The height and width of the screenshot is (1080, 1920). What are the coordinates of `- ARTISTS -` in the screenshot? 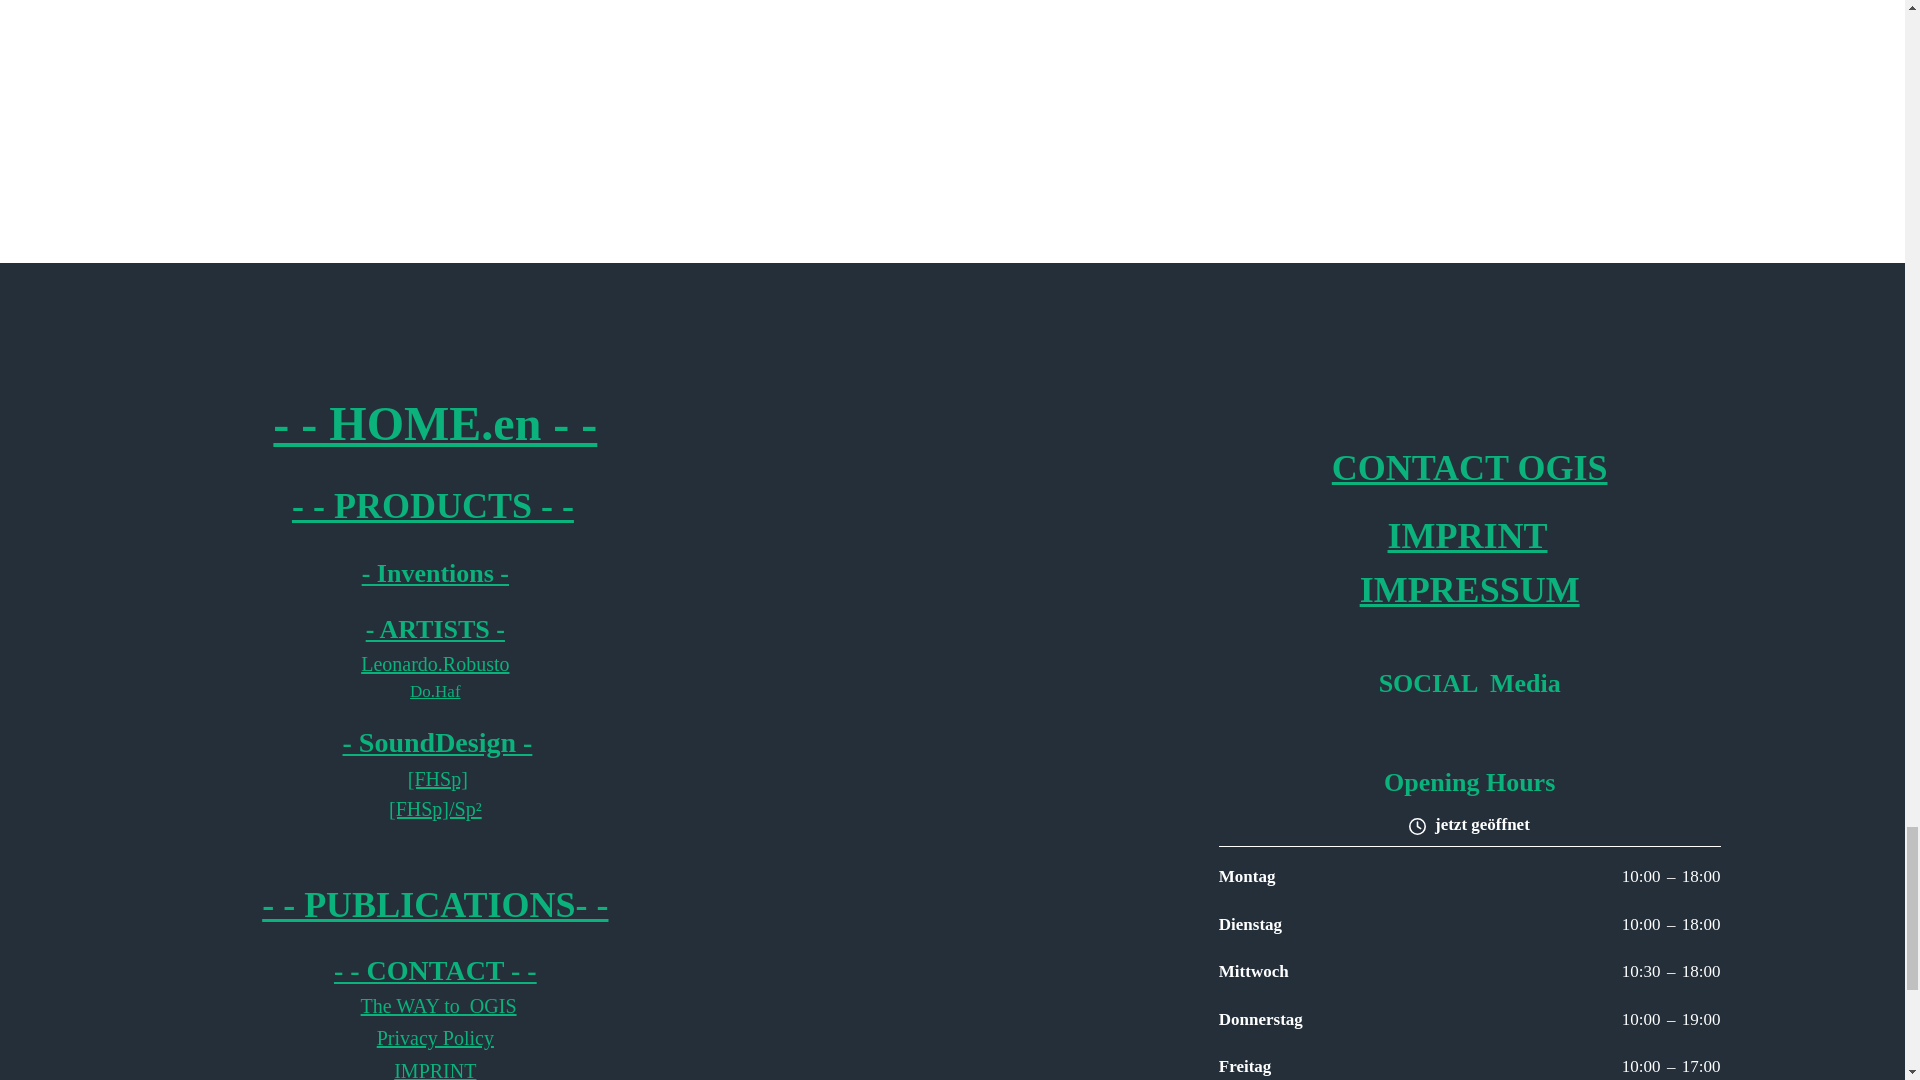 It's located at (435, 628).